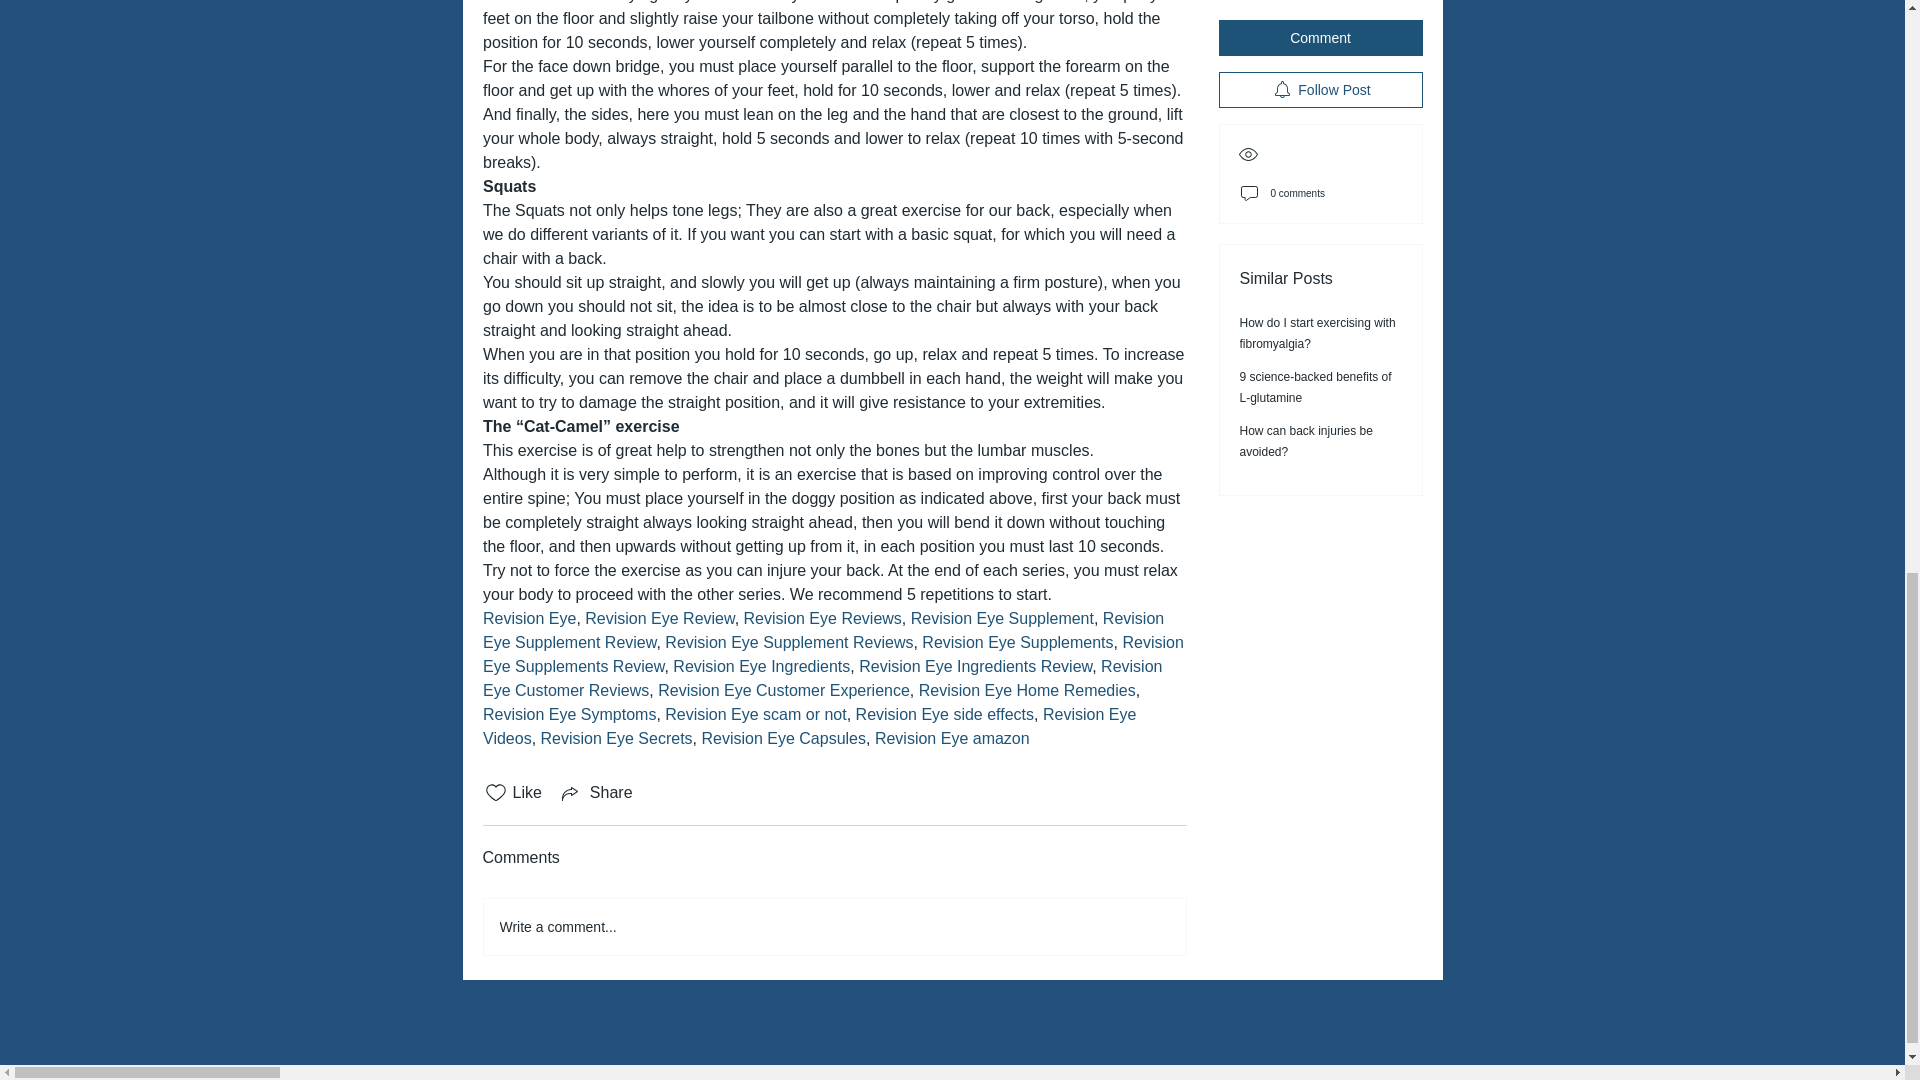  I want to click on Revision Eye, so click(528, 618).